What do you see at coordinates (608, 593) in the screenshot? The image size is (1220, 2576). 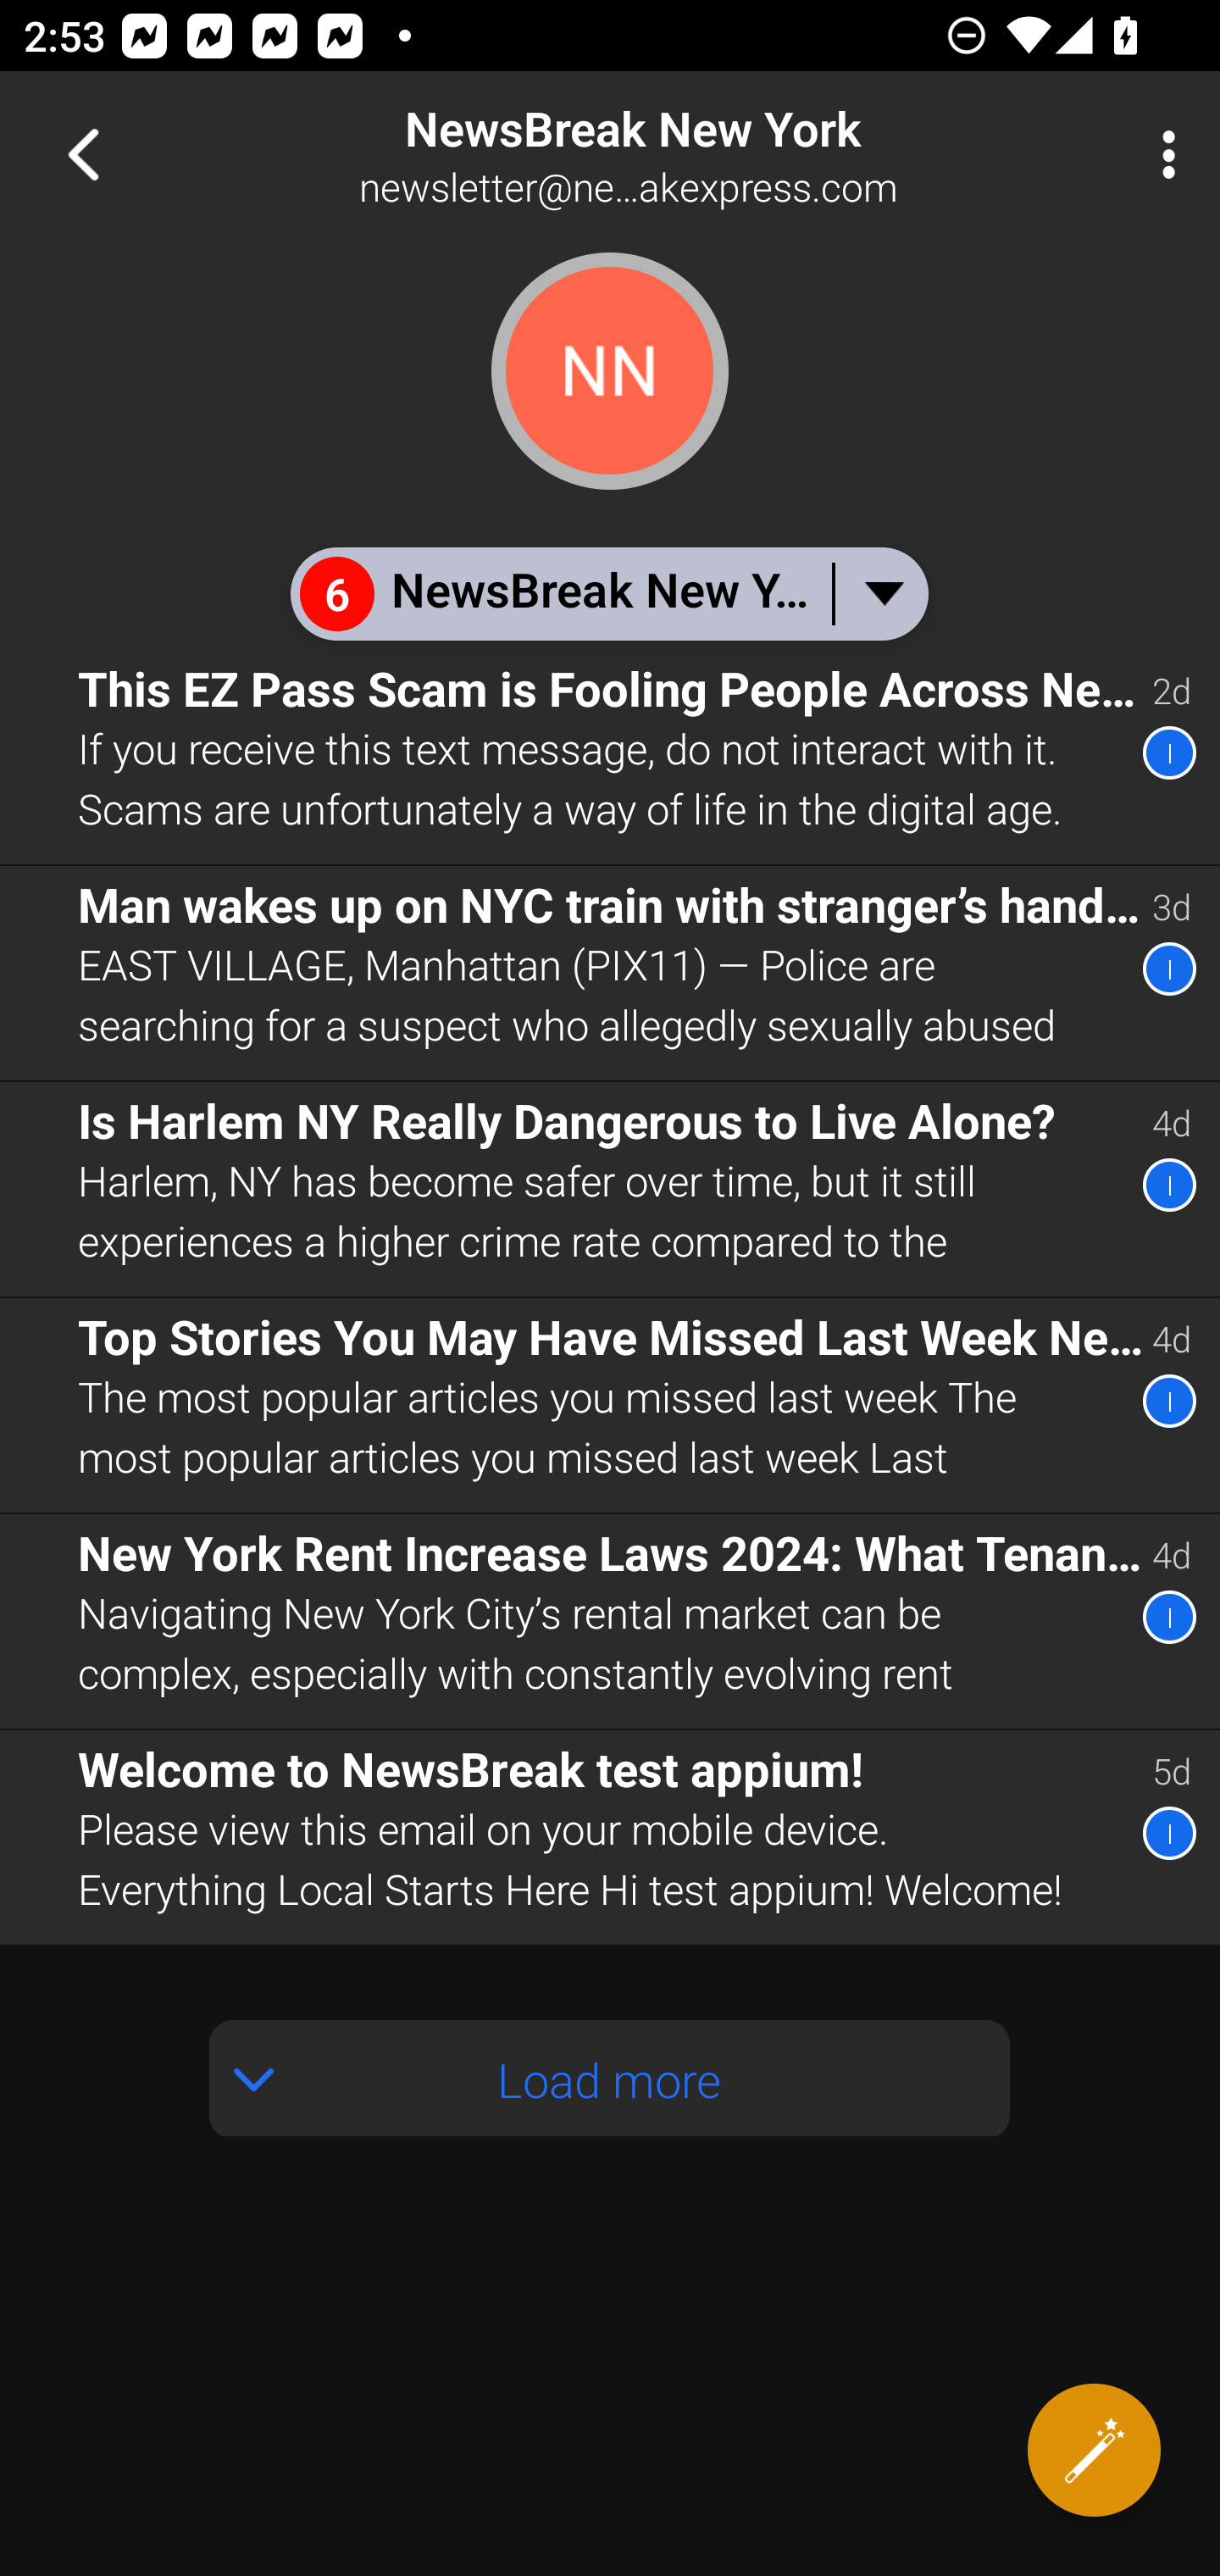 I see `6 NewsBreak New York & You` at bounding box center [608, 593].